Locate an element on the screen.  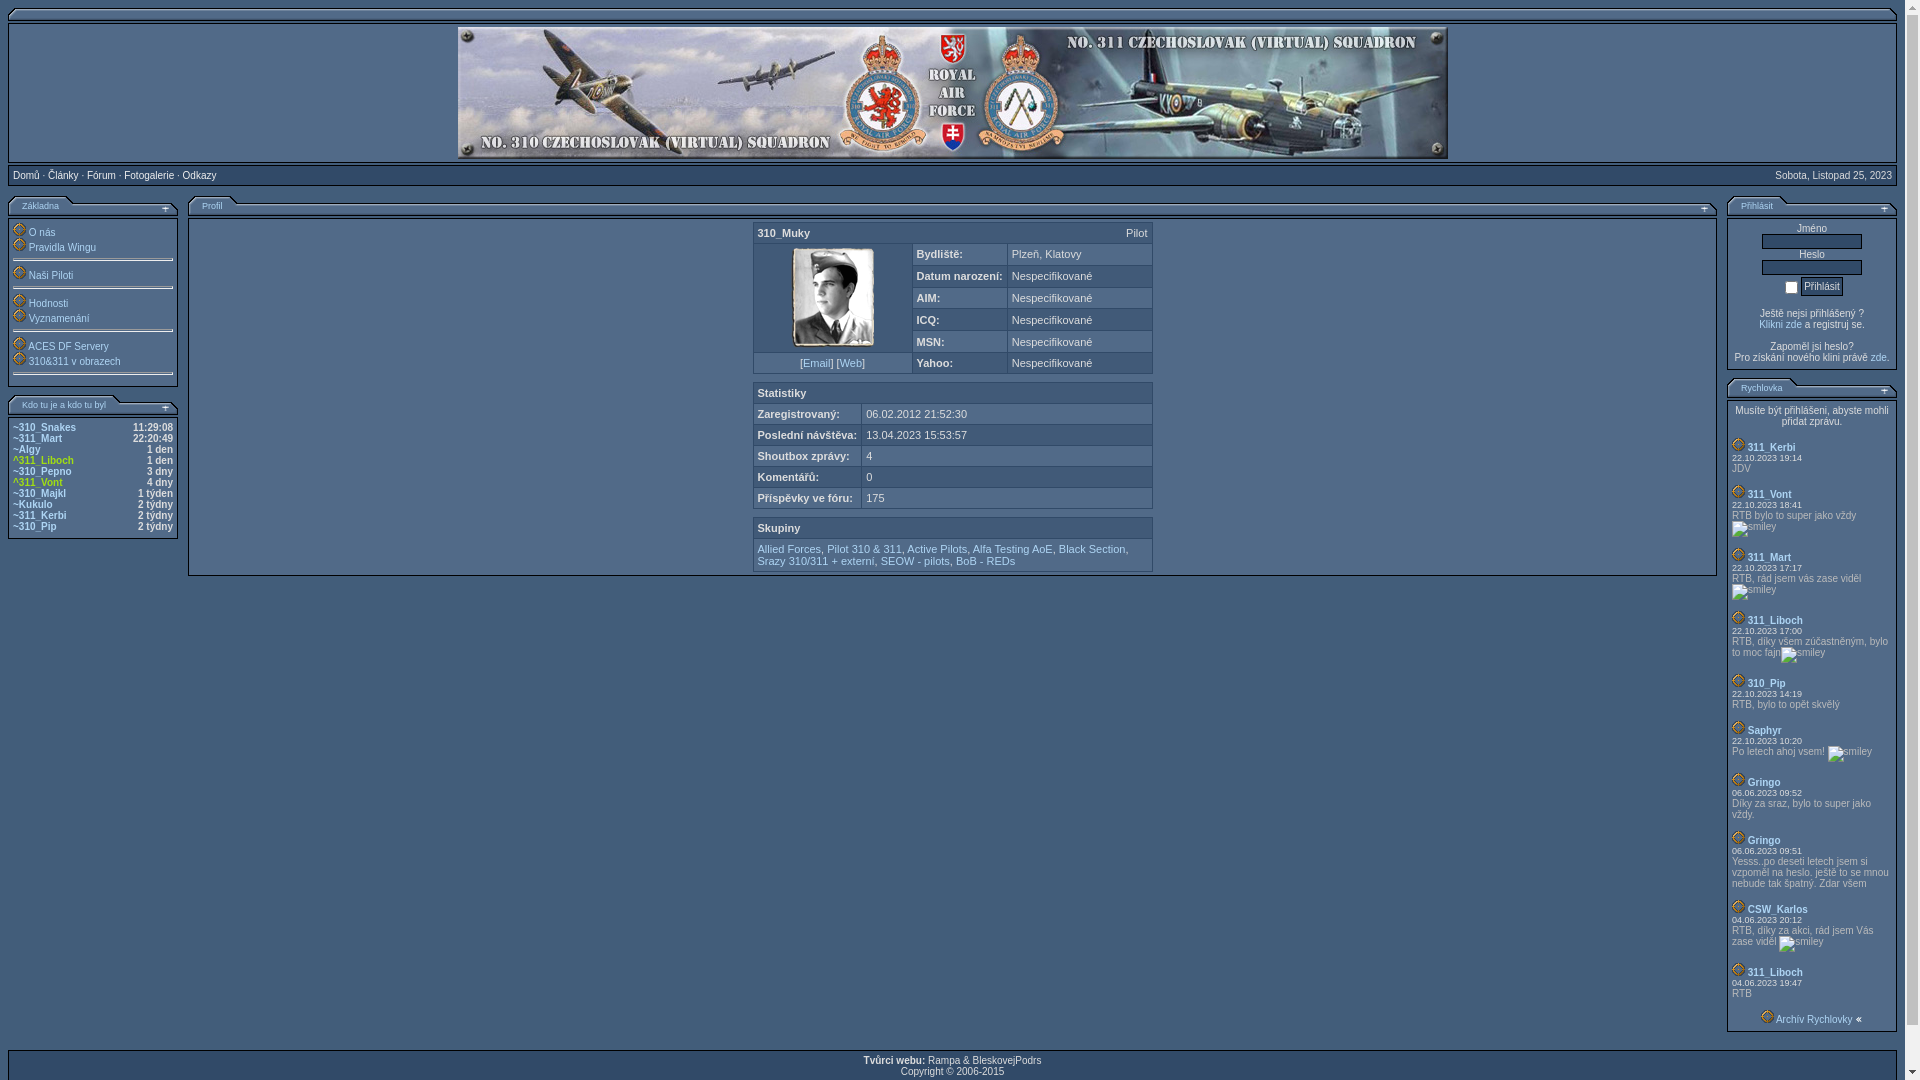
~310_Snakes is located at coordinates (44, 428).